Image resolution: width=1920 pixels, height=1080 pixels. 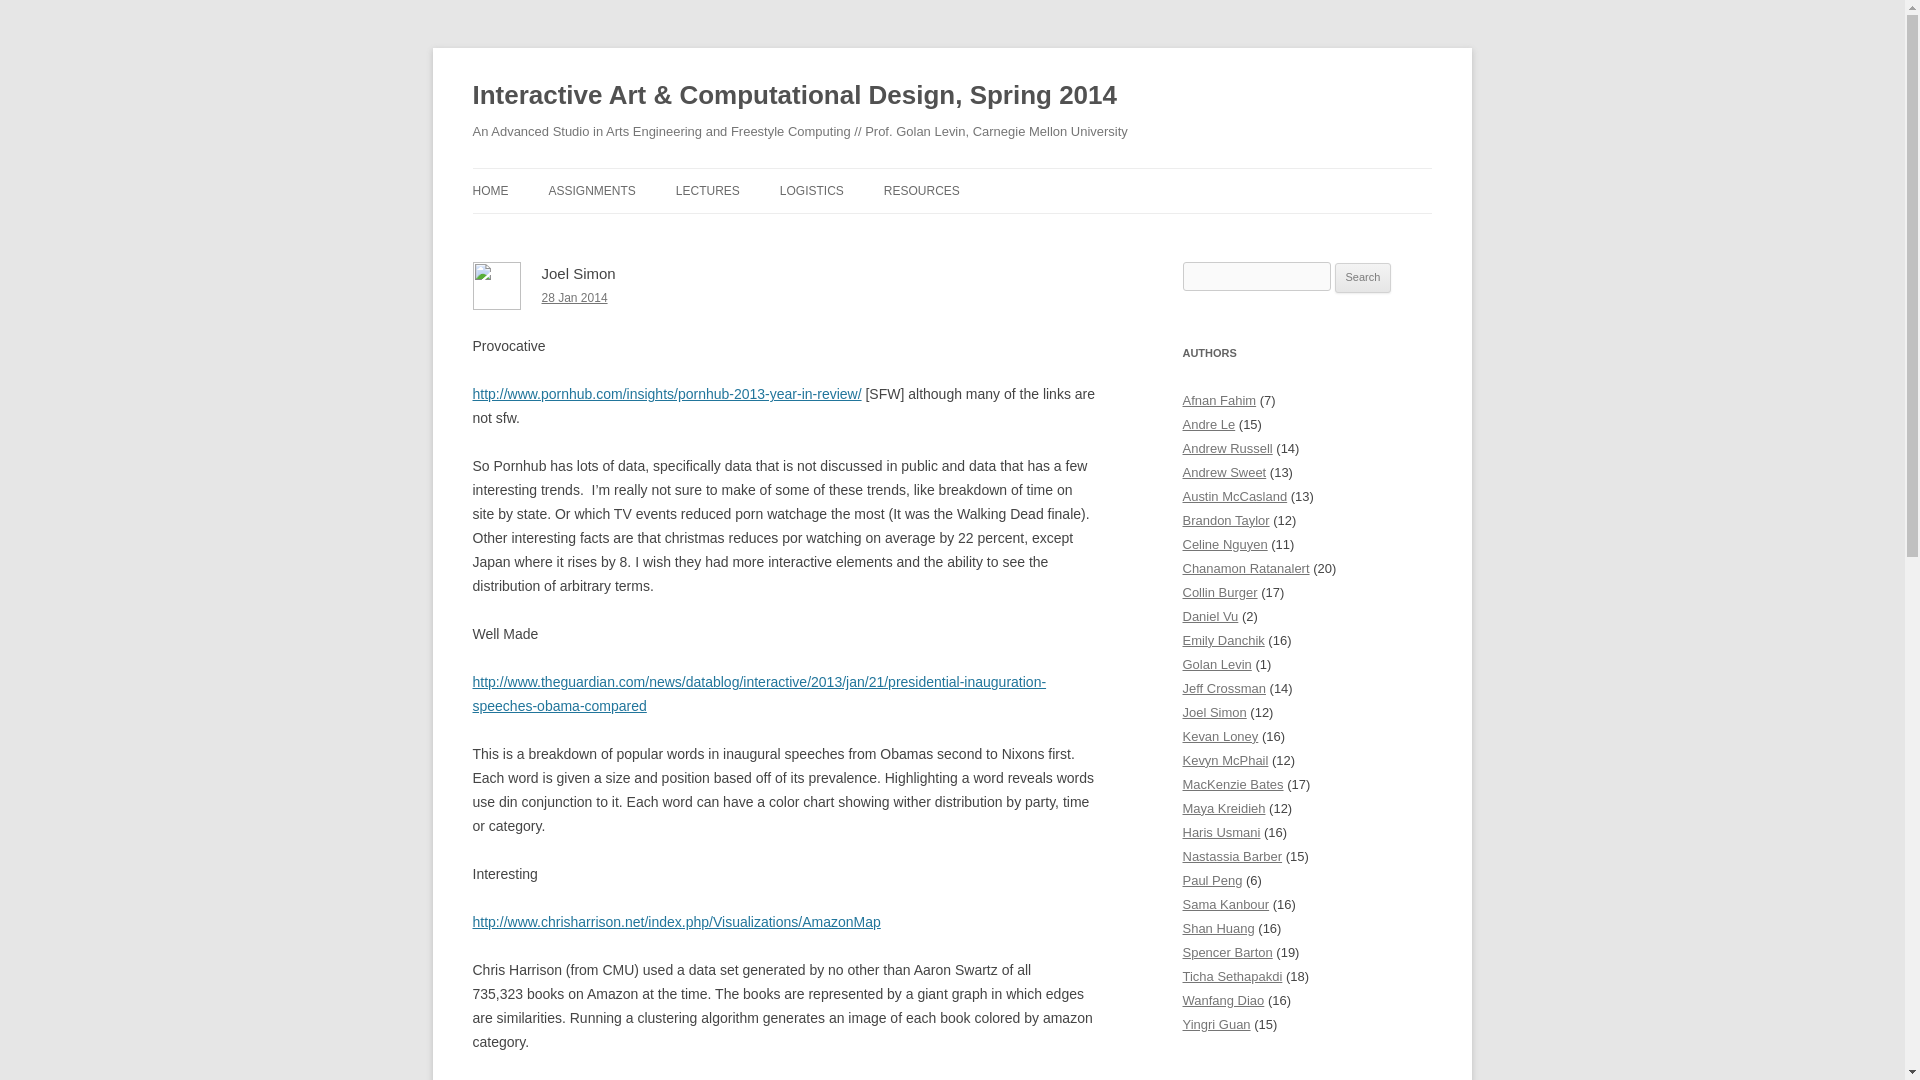 What do you see at coordinates (1224, 544) in the screenshot?
I see `Posts by Celine Nguyen` at bounding box center [1224, 544].